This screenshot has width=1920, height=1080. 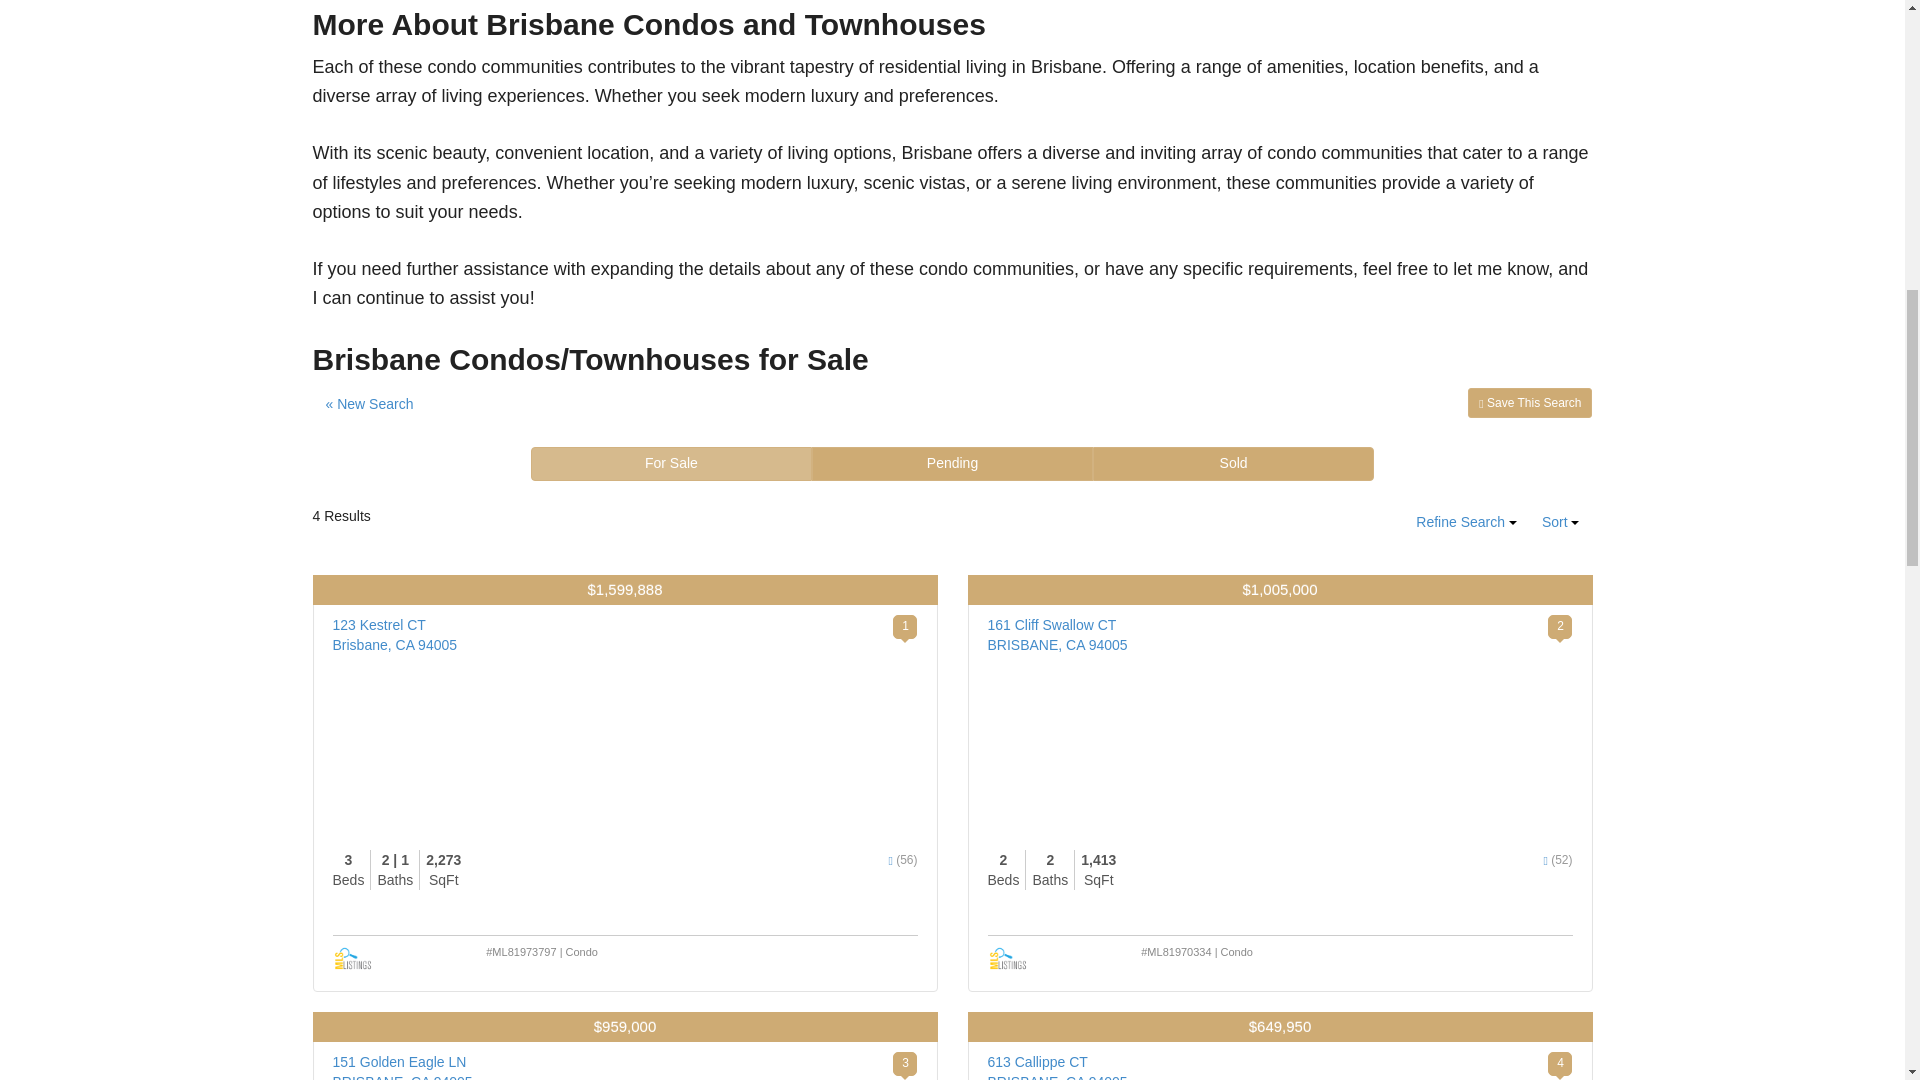 What do you see at coordinates (1560, 523) in the screenshot?
I see `Sort` at bounding box center [1560, 523].